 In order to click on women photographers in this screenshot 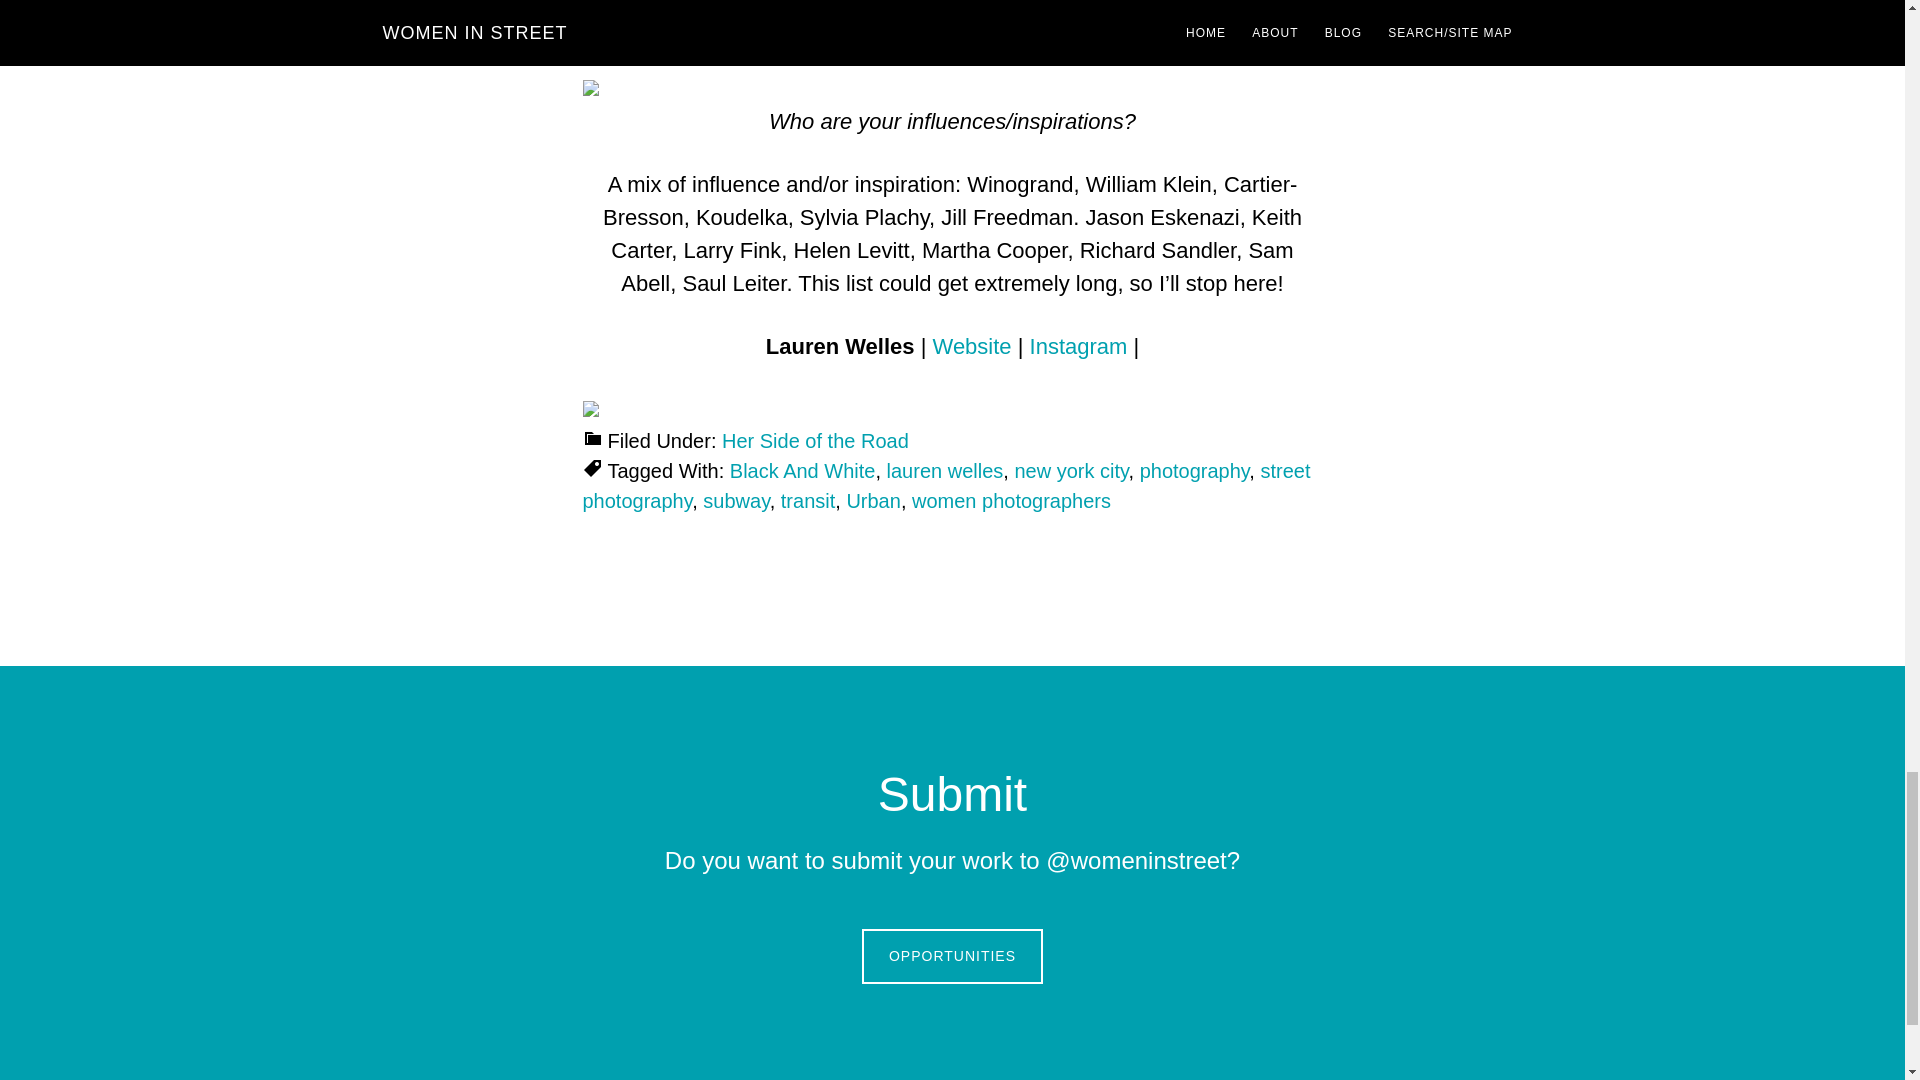, I will do `click(1012, 500)`.